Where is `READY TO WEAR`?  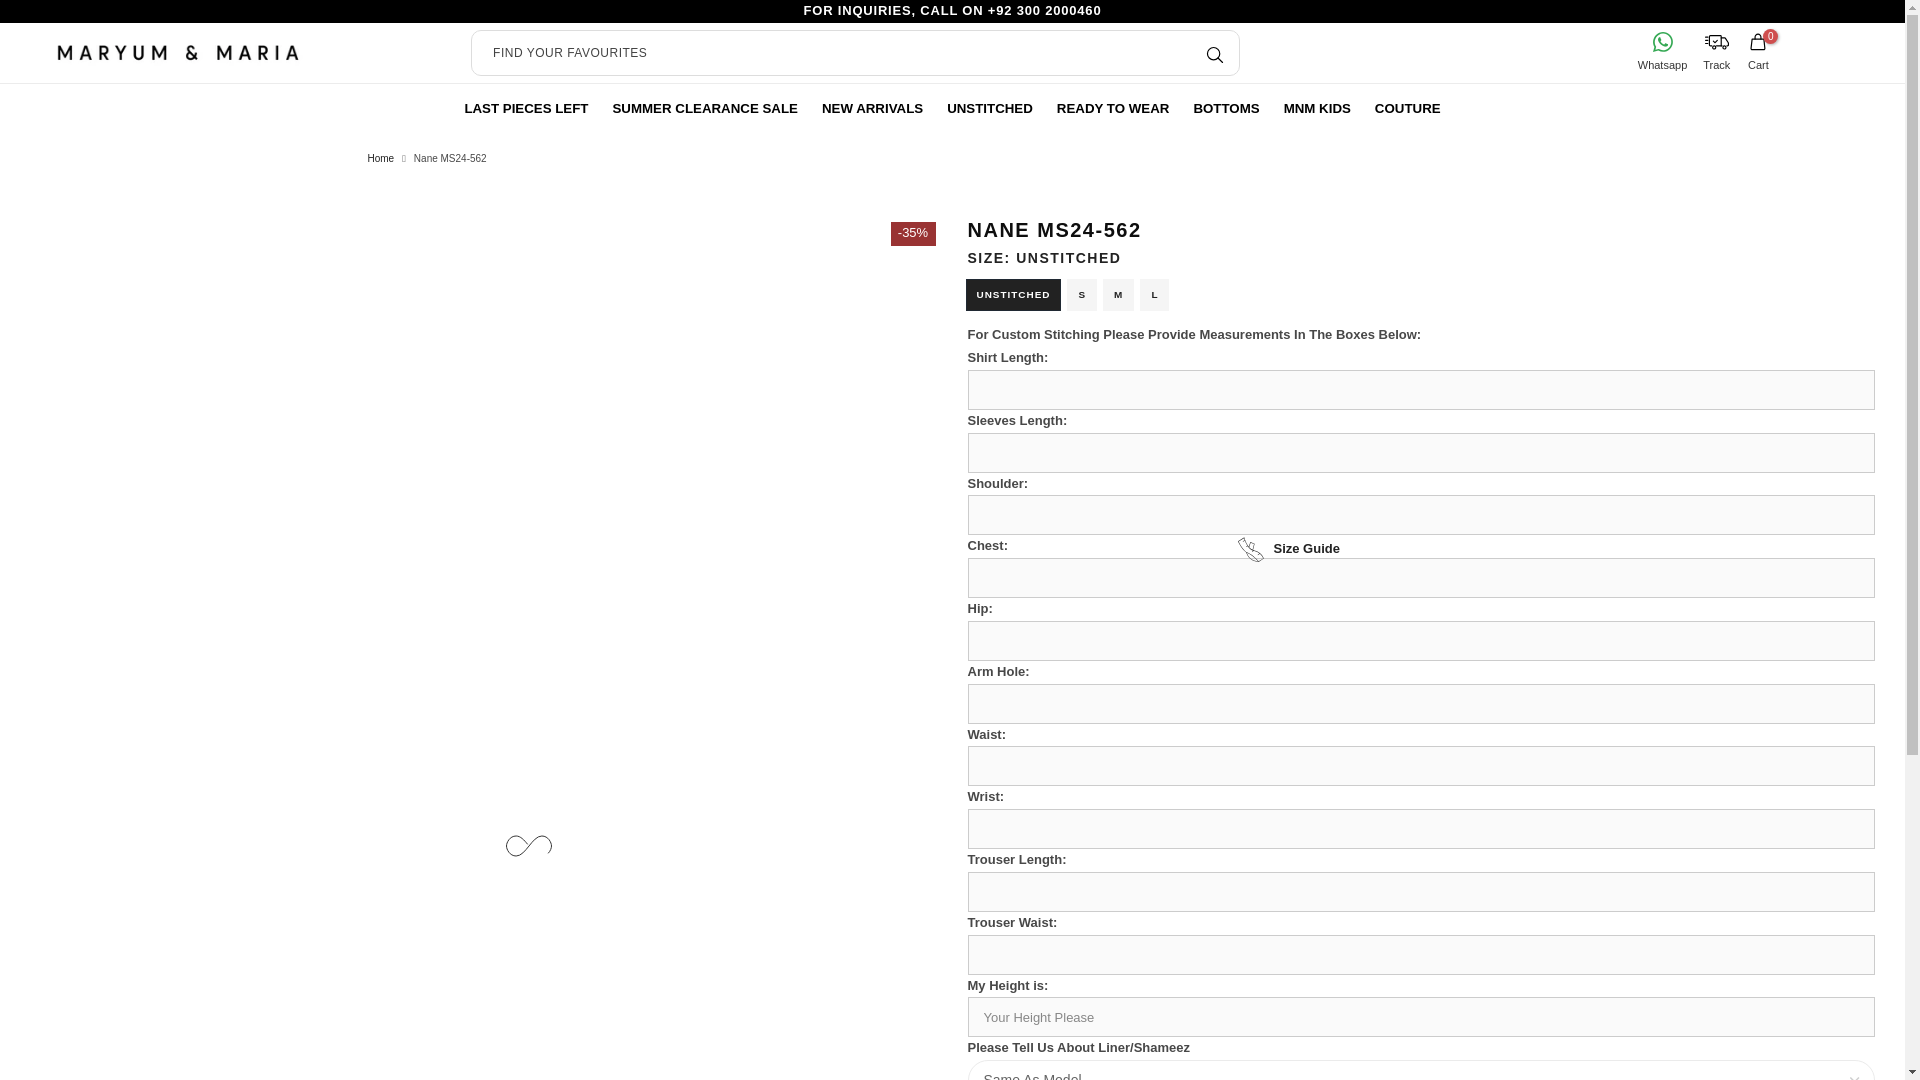 READY TO WEAR is located at coordinates (1113, 108).